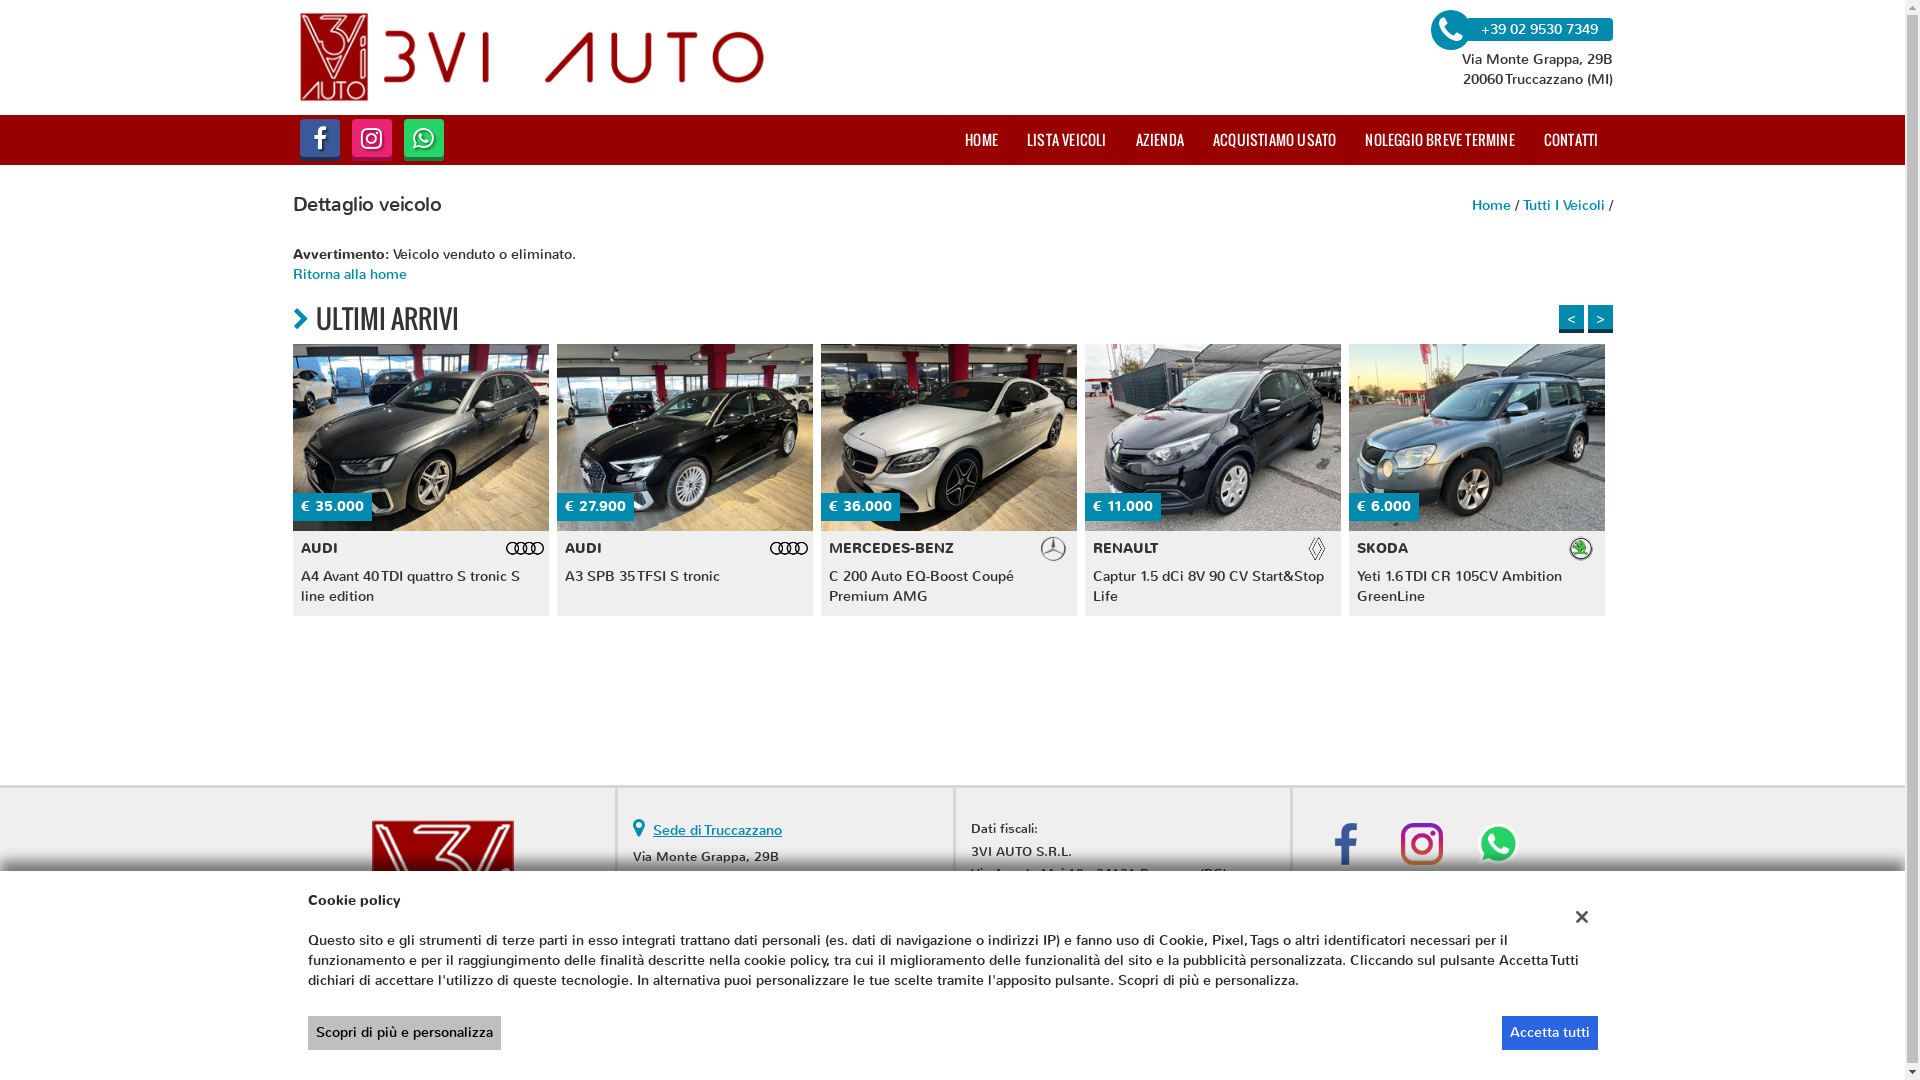  What do you see at coordinates (1274, 140) in the screenshot?
I see `ACQUISTIAMO USATO` at bounding box center [1274, 140].